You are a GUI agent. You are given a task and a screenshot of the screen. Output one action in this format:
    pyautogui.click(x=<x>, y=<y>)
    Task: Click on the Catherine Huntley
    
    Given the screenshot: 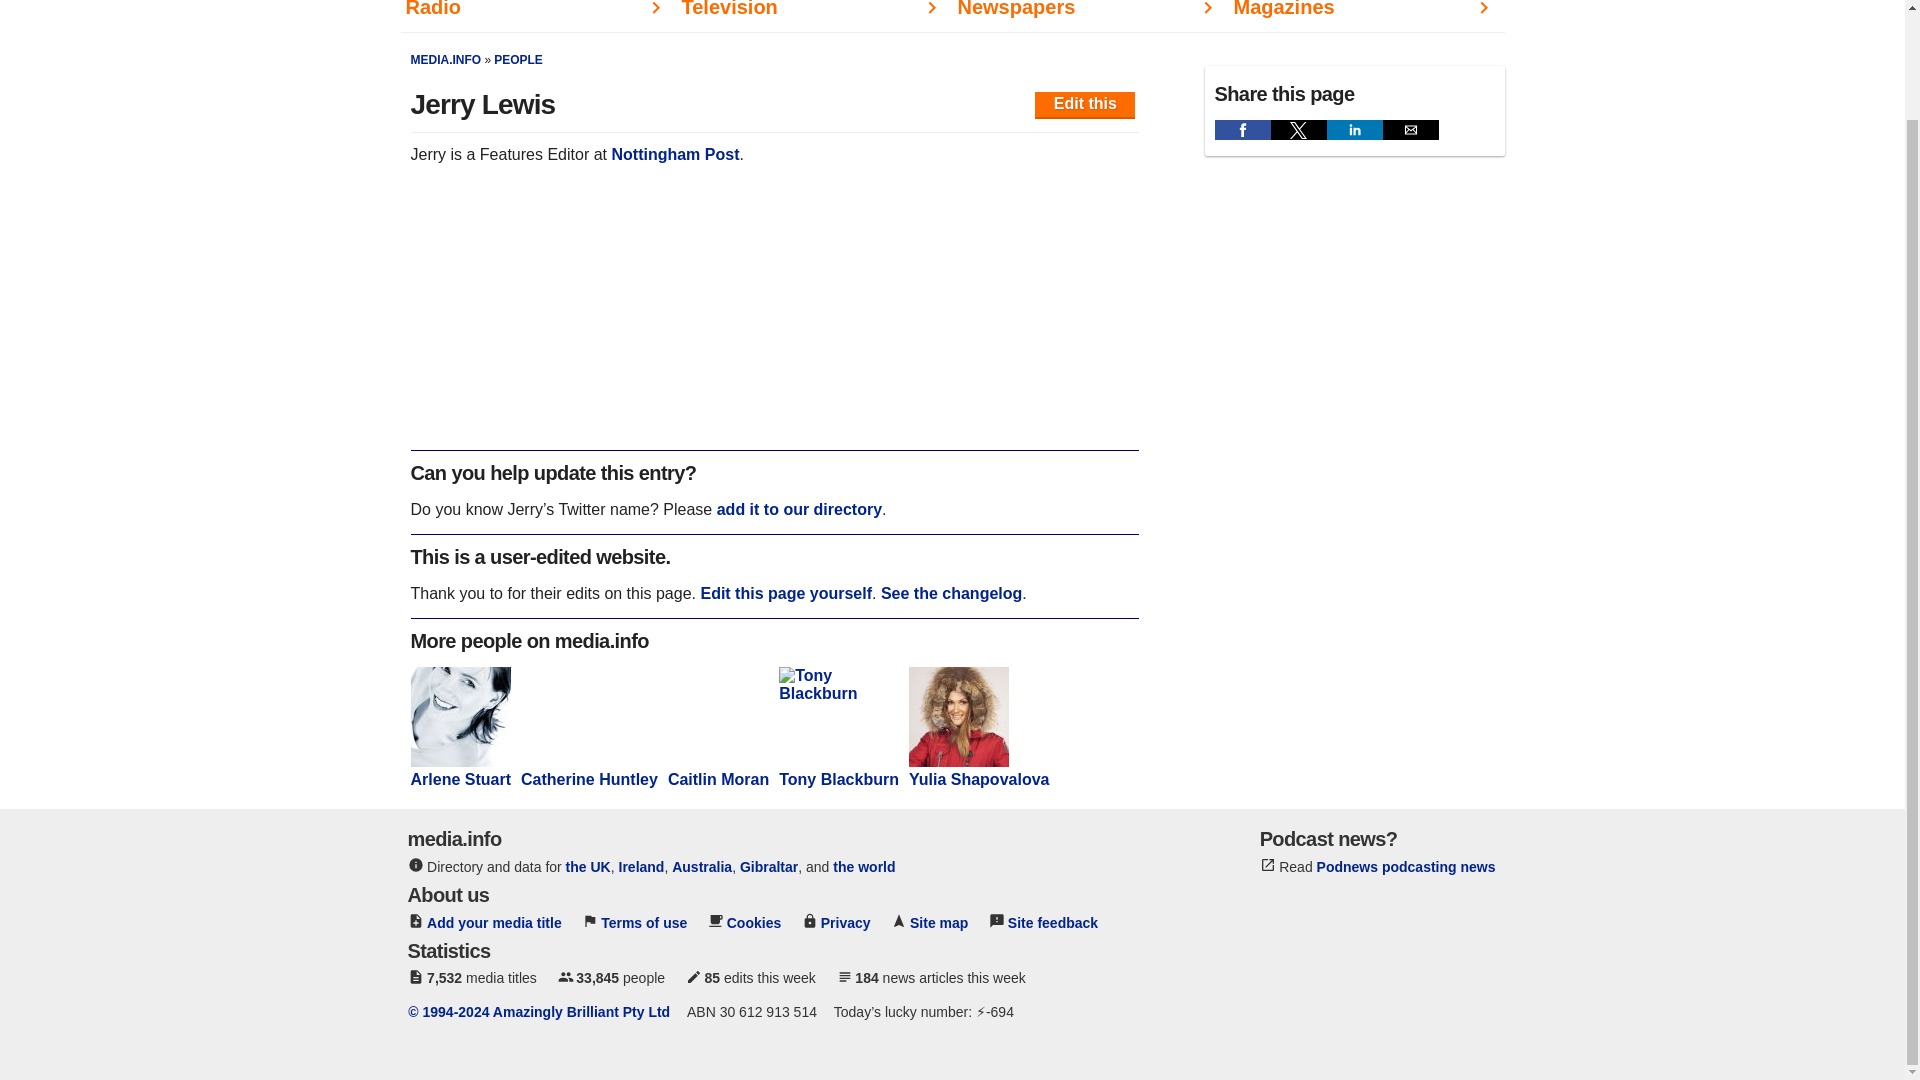 What is the action you would take?
    pyautogui.click(x=589, y=770)
    